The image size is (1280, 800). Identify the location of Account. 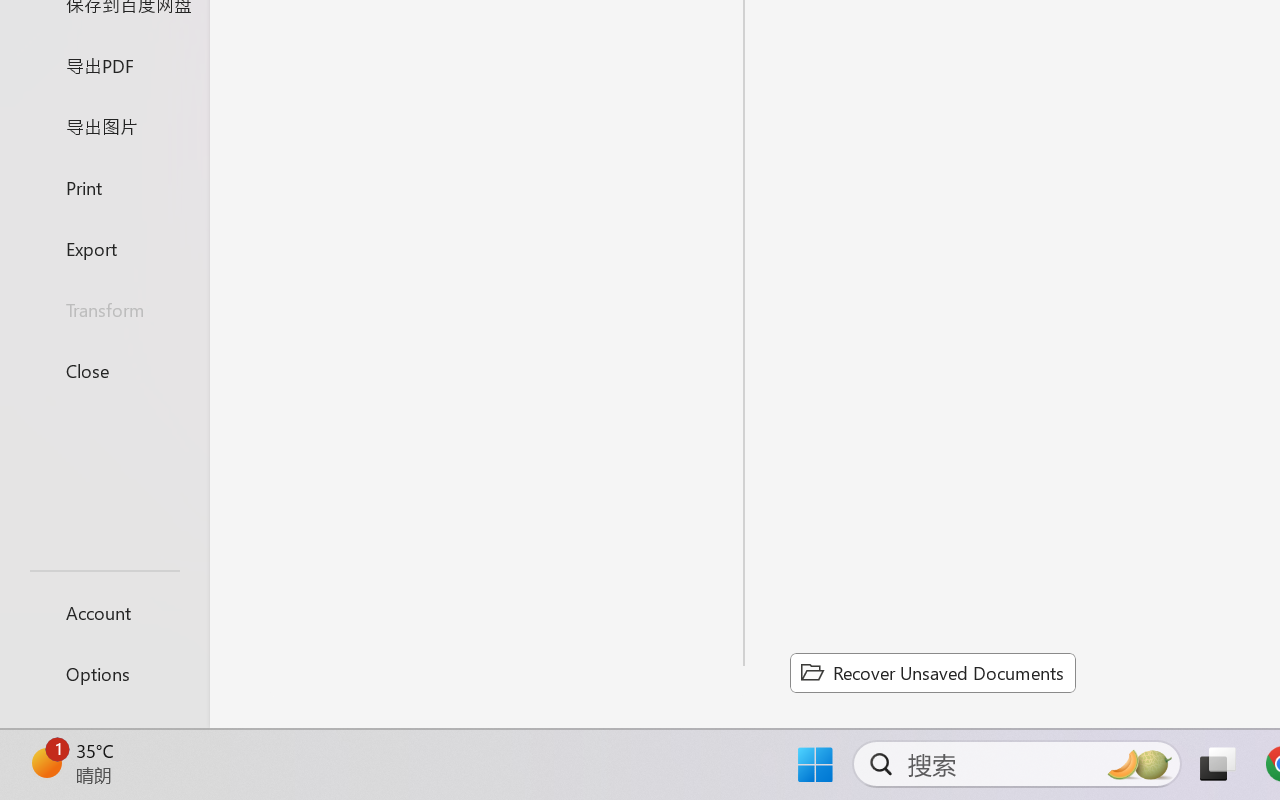
(104, 612).